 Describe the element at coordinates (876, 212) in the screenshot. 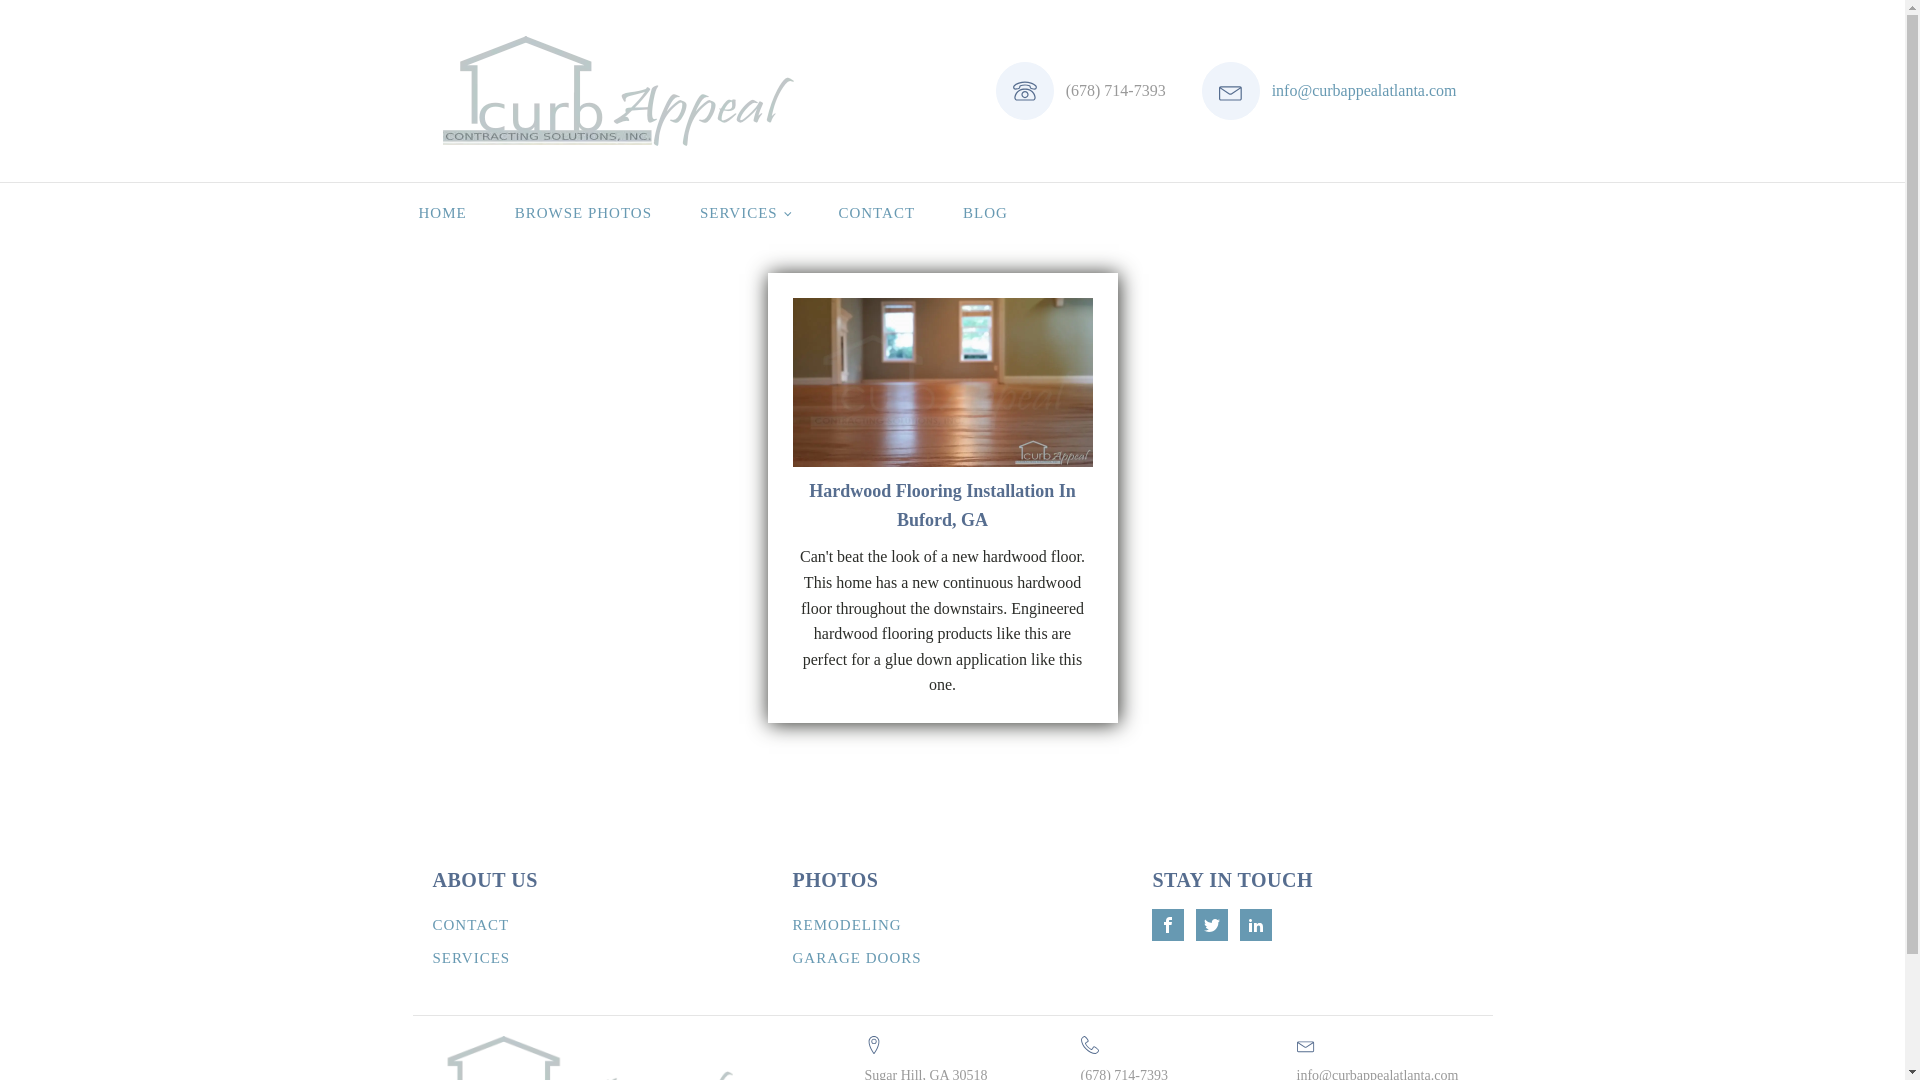

I see `CONTACT` at that location.